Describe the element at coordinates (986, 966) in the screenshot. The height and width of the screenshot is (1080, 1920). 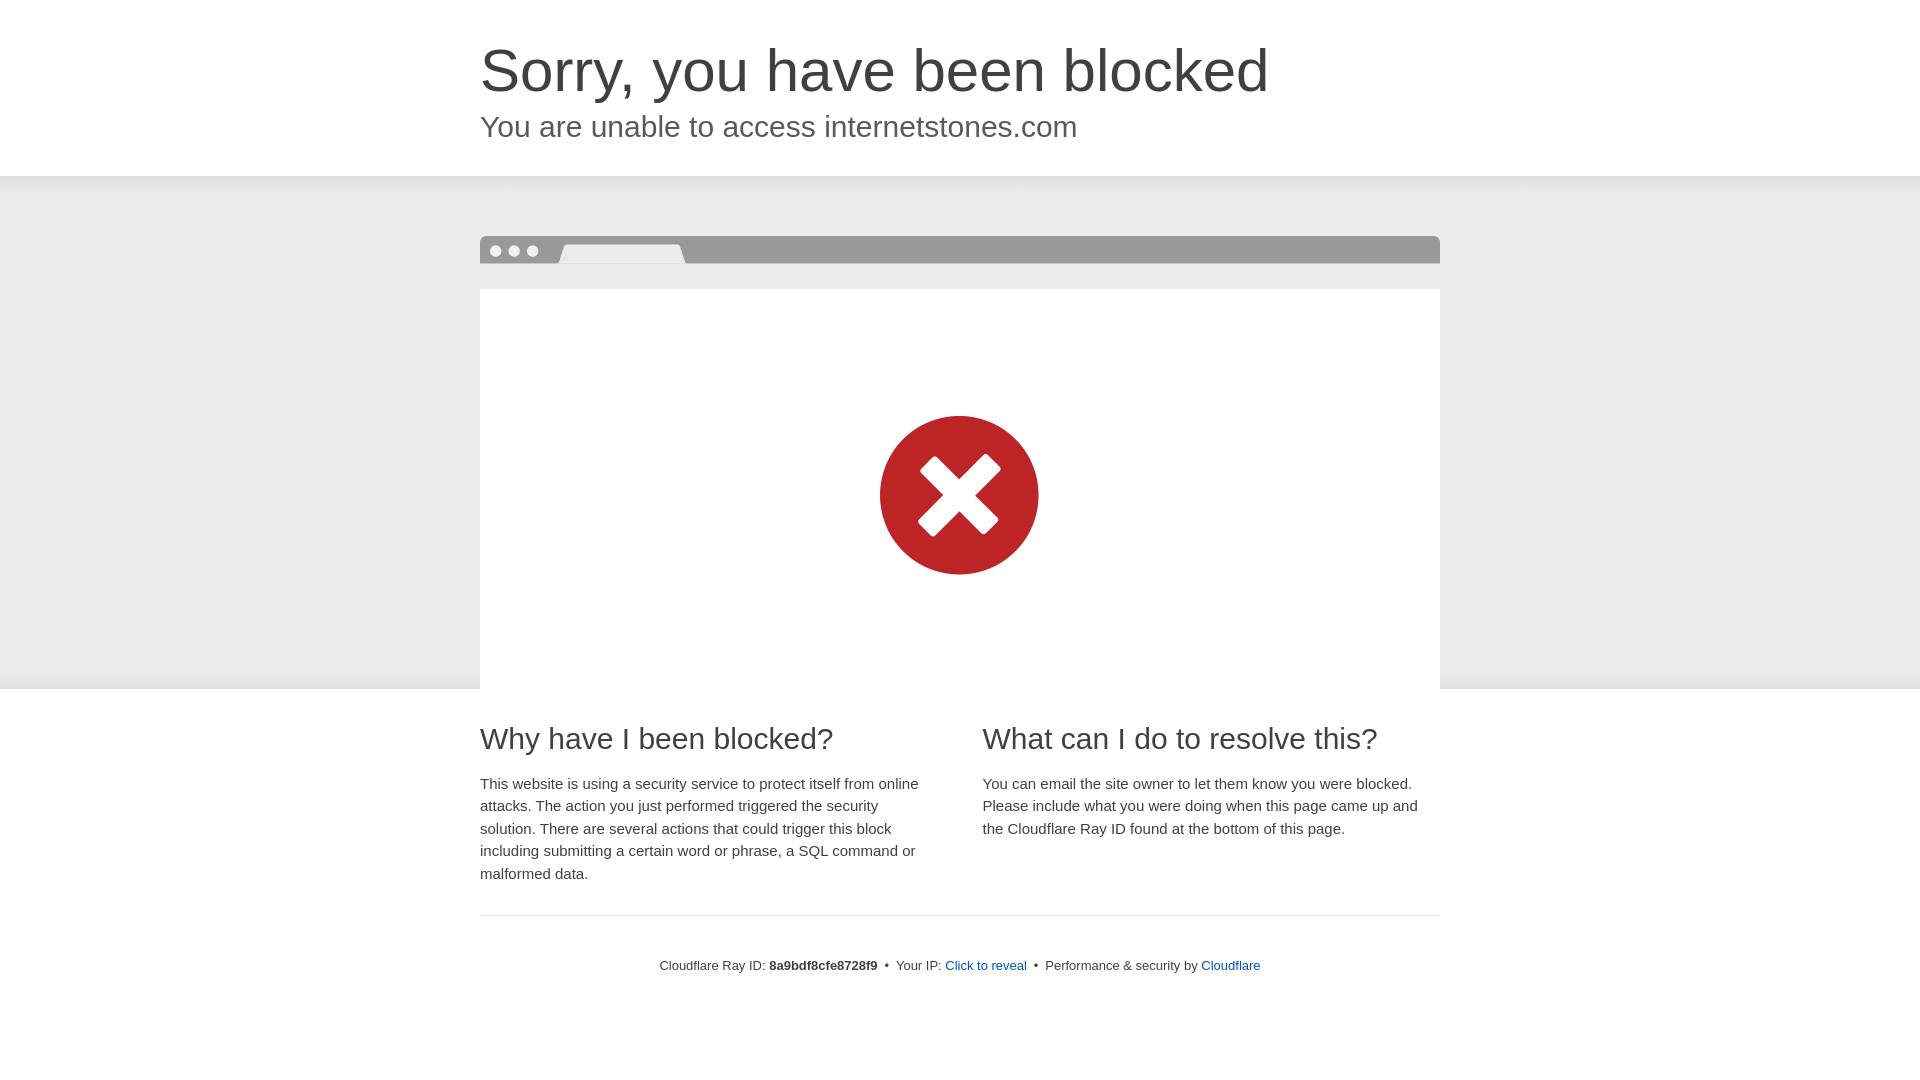
I see `Click to reveal` at that location.